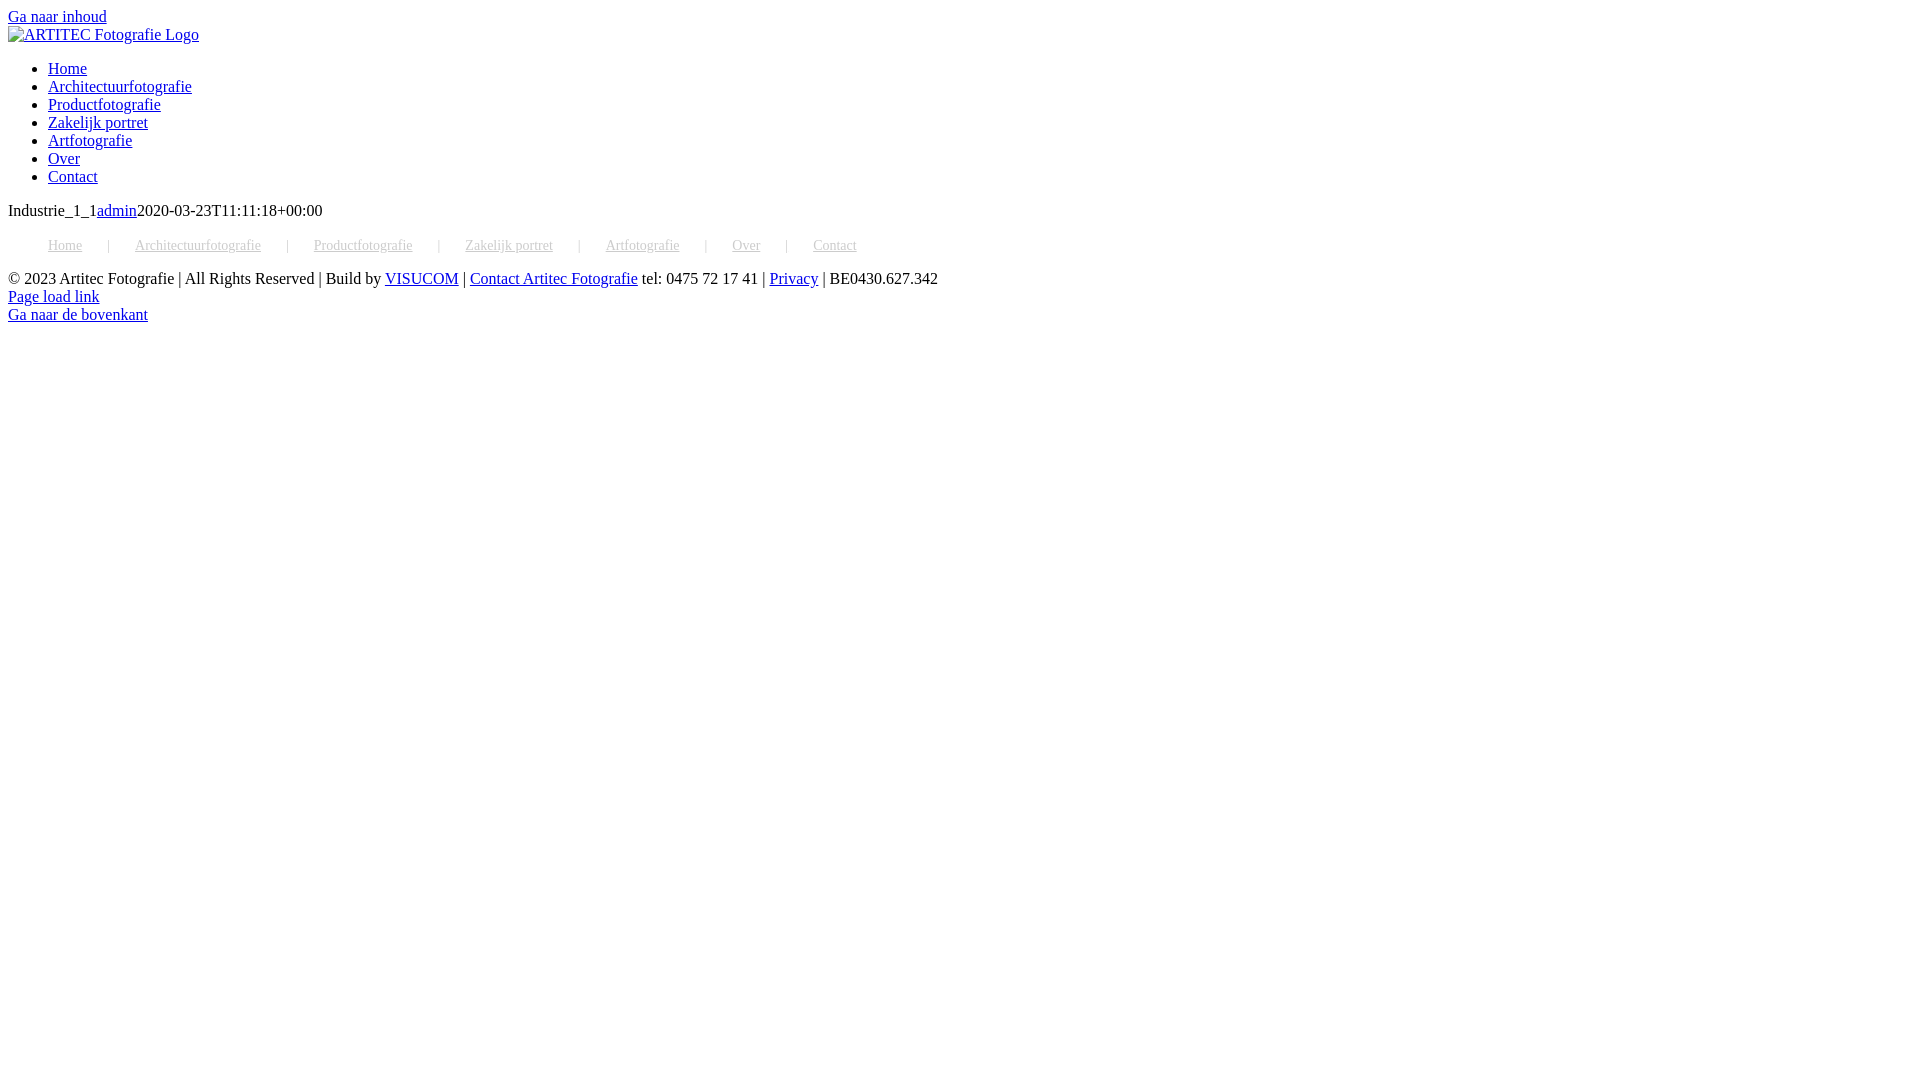 The height and width of the screenshot is (1080, 1920). Describe the element at coordinates (58, 16) in the screenshot. I see `Ga naar inhoud` at that location.